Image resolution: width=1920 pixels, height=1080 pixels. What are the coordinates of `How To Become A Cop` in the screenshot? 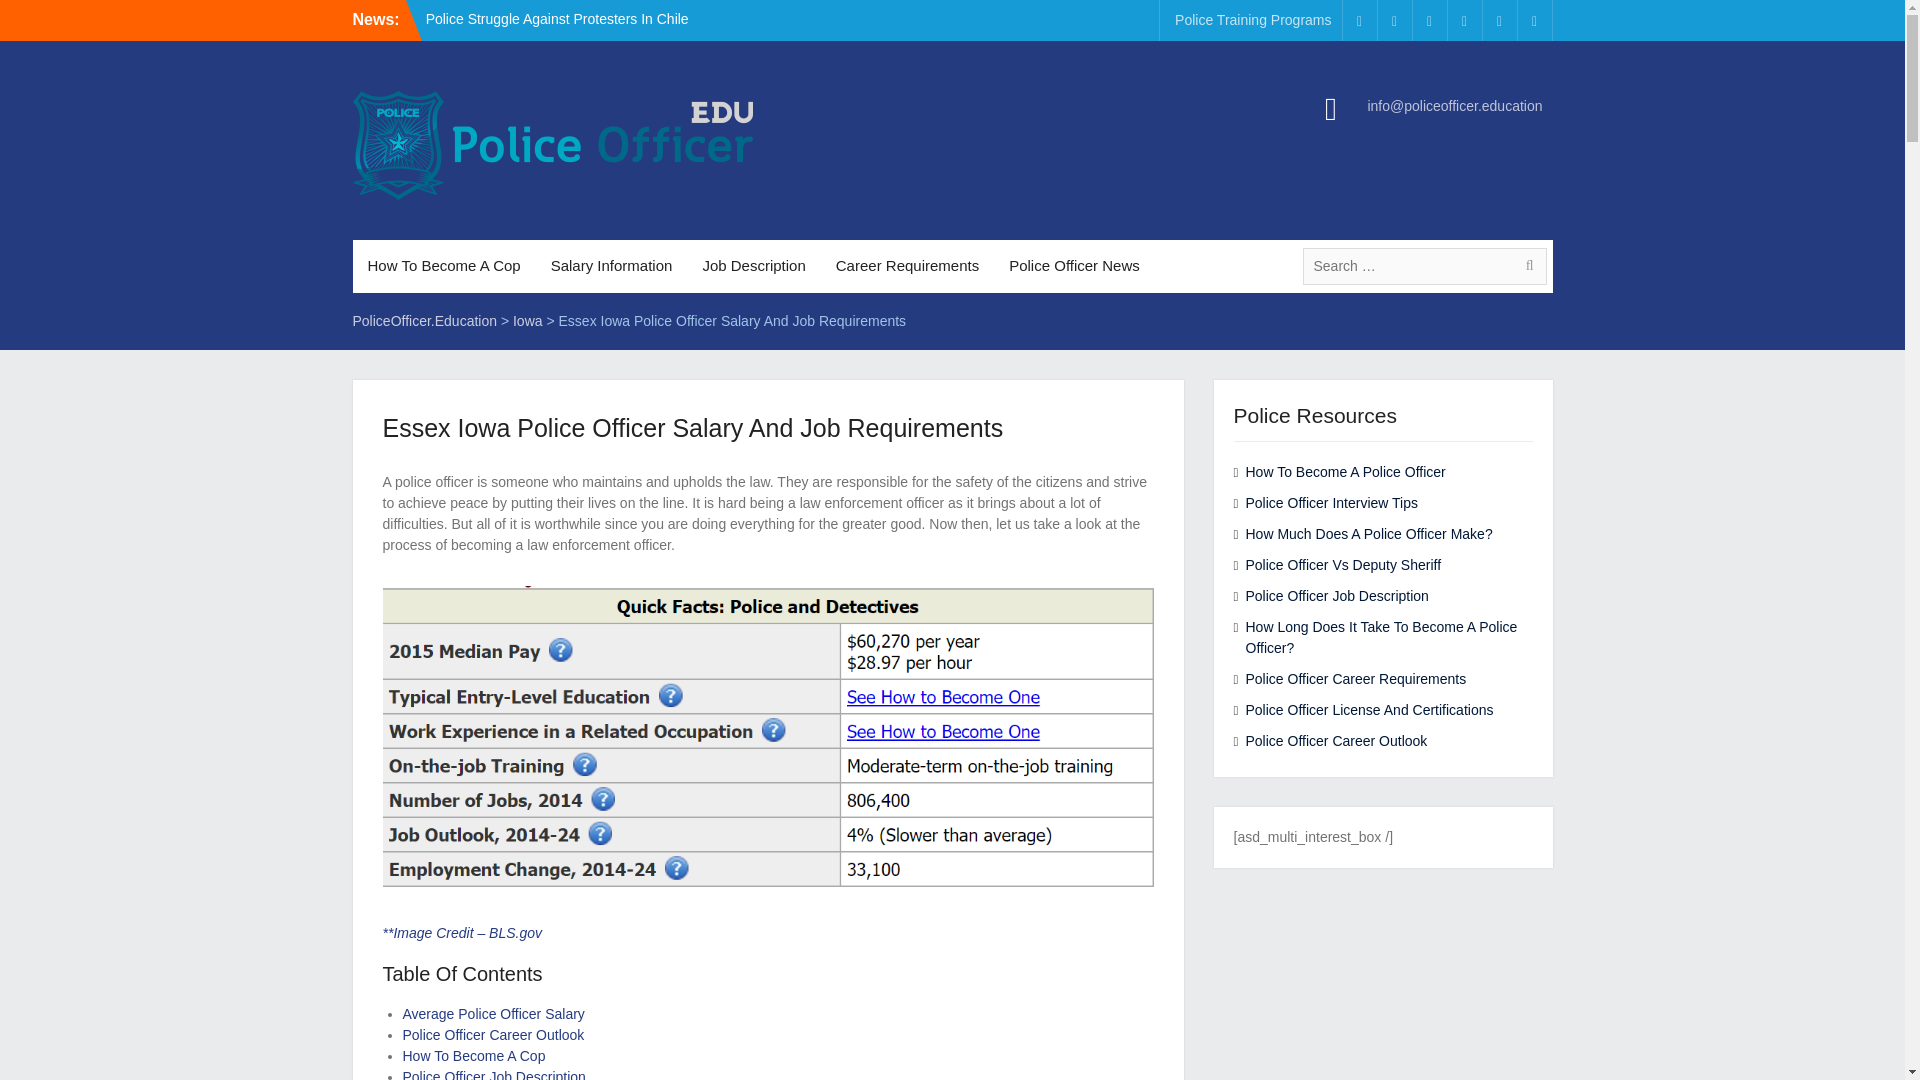 It's located at (443, 266).